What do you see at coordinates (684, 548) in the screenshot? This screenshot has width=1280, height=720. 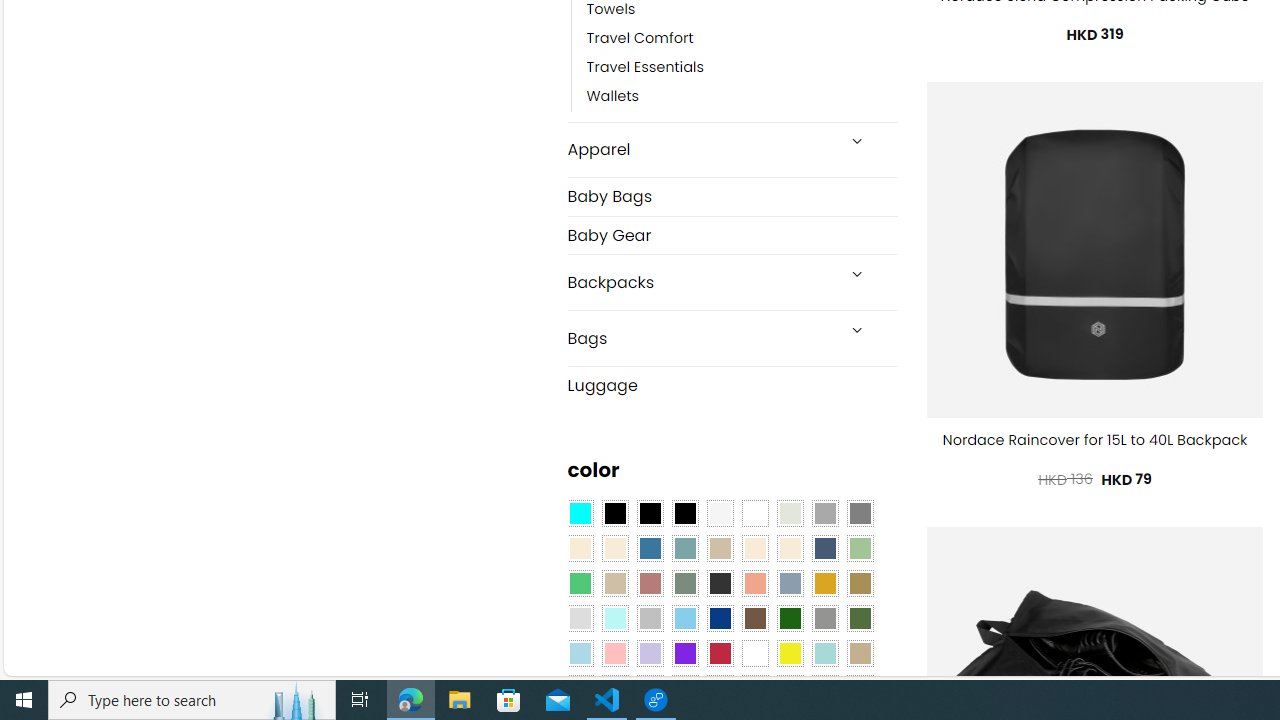 I see `Blue Sage` at bounding box center [684, 548].